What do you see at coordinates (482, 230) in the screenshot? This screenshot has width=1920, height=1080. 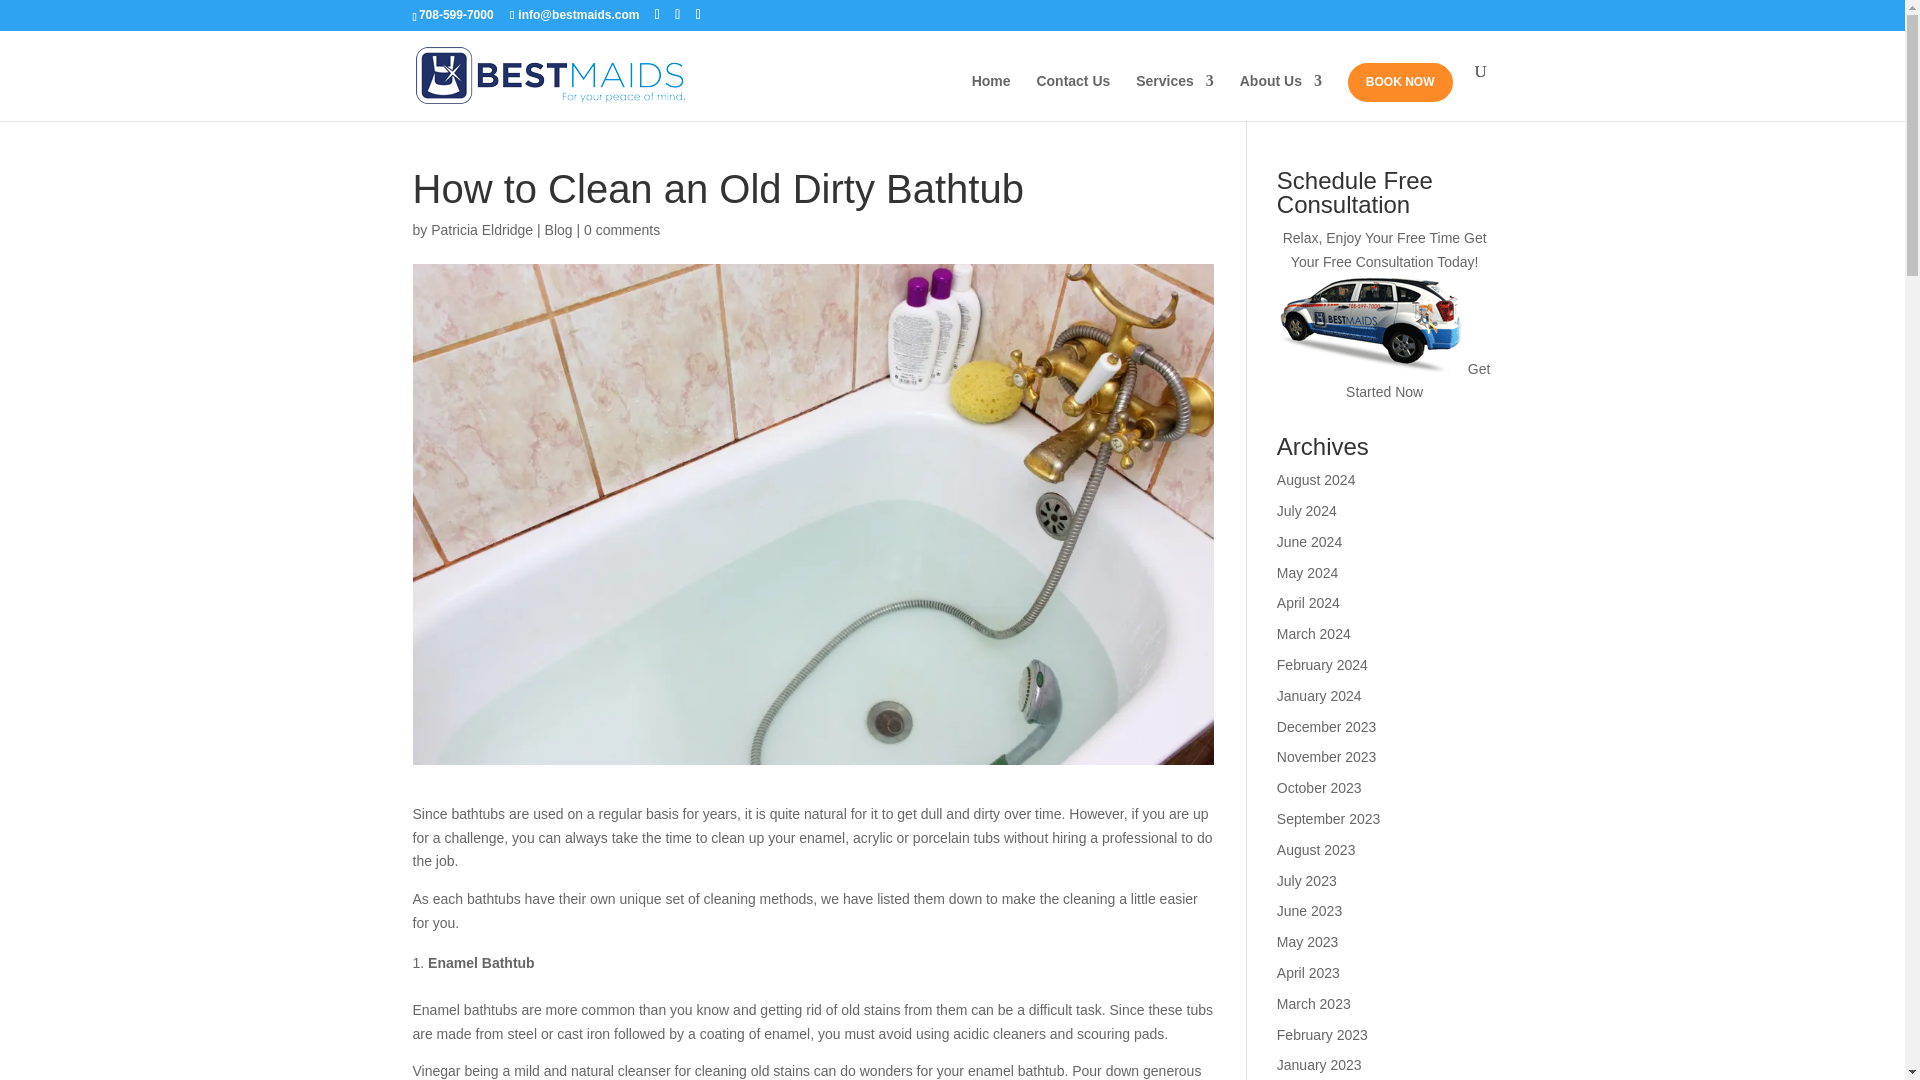 I see `Posts by Patricia Eldridge` at bounding box center [482, 230].